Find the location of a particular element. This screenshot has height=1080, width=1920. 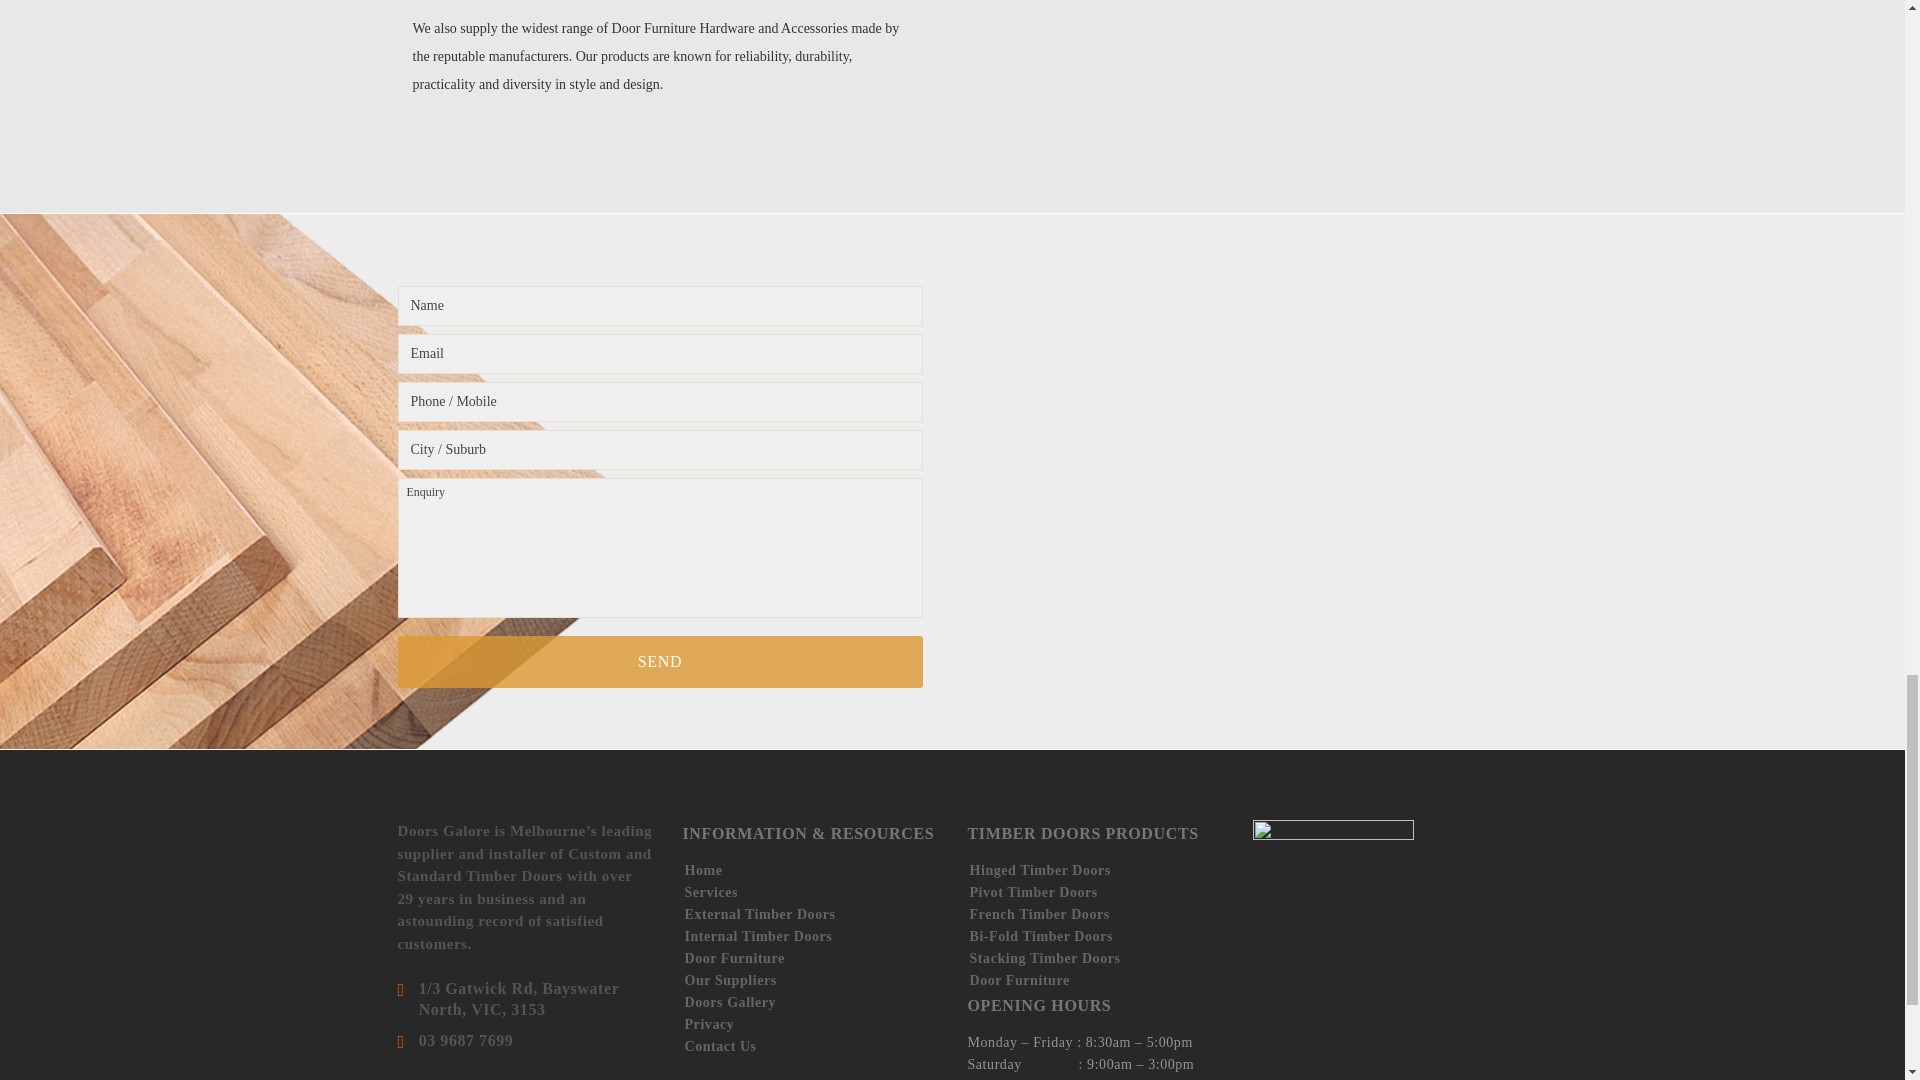

External Timber Doors is located at coordinates (759, 914).